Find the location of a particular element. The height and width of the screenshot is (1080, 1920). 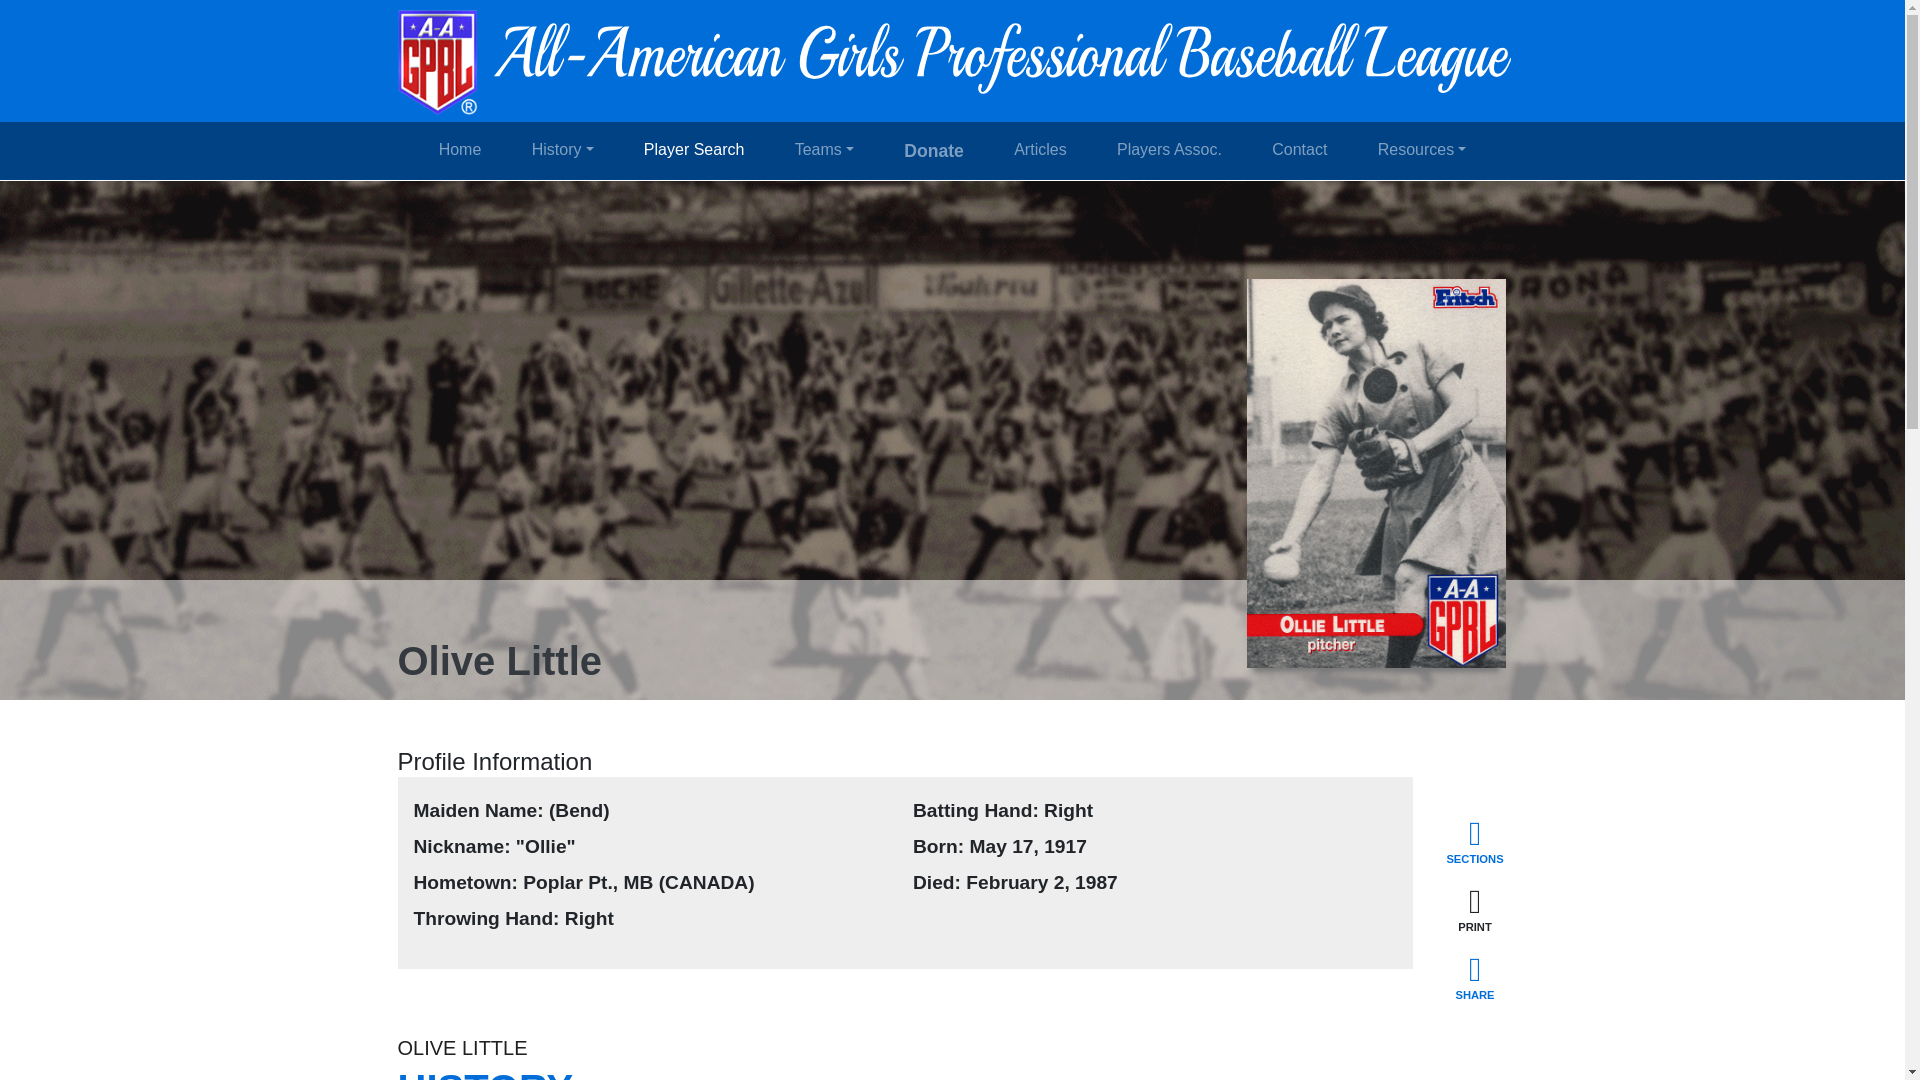

Player Search is located at coordinates (694, 149).